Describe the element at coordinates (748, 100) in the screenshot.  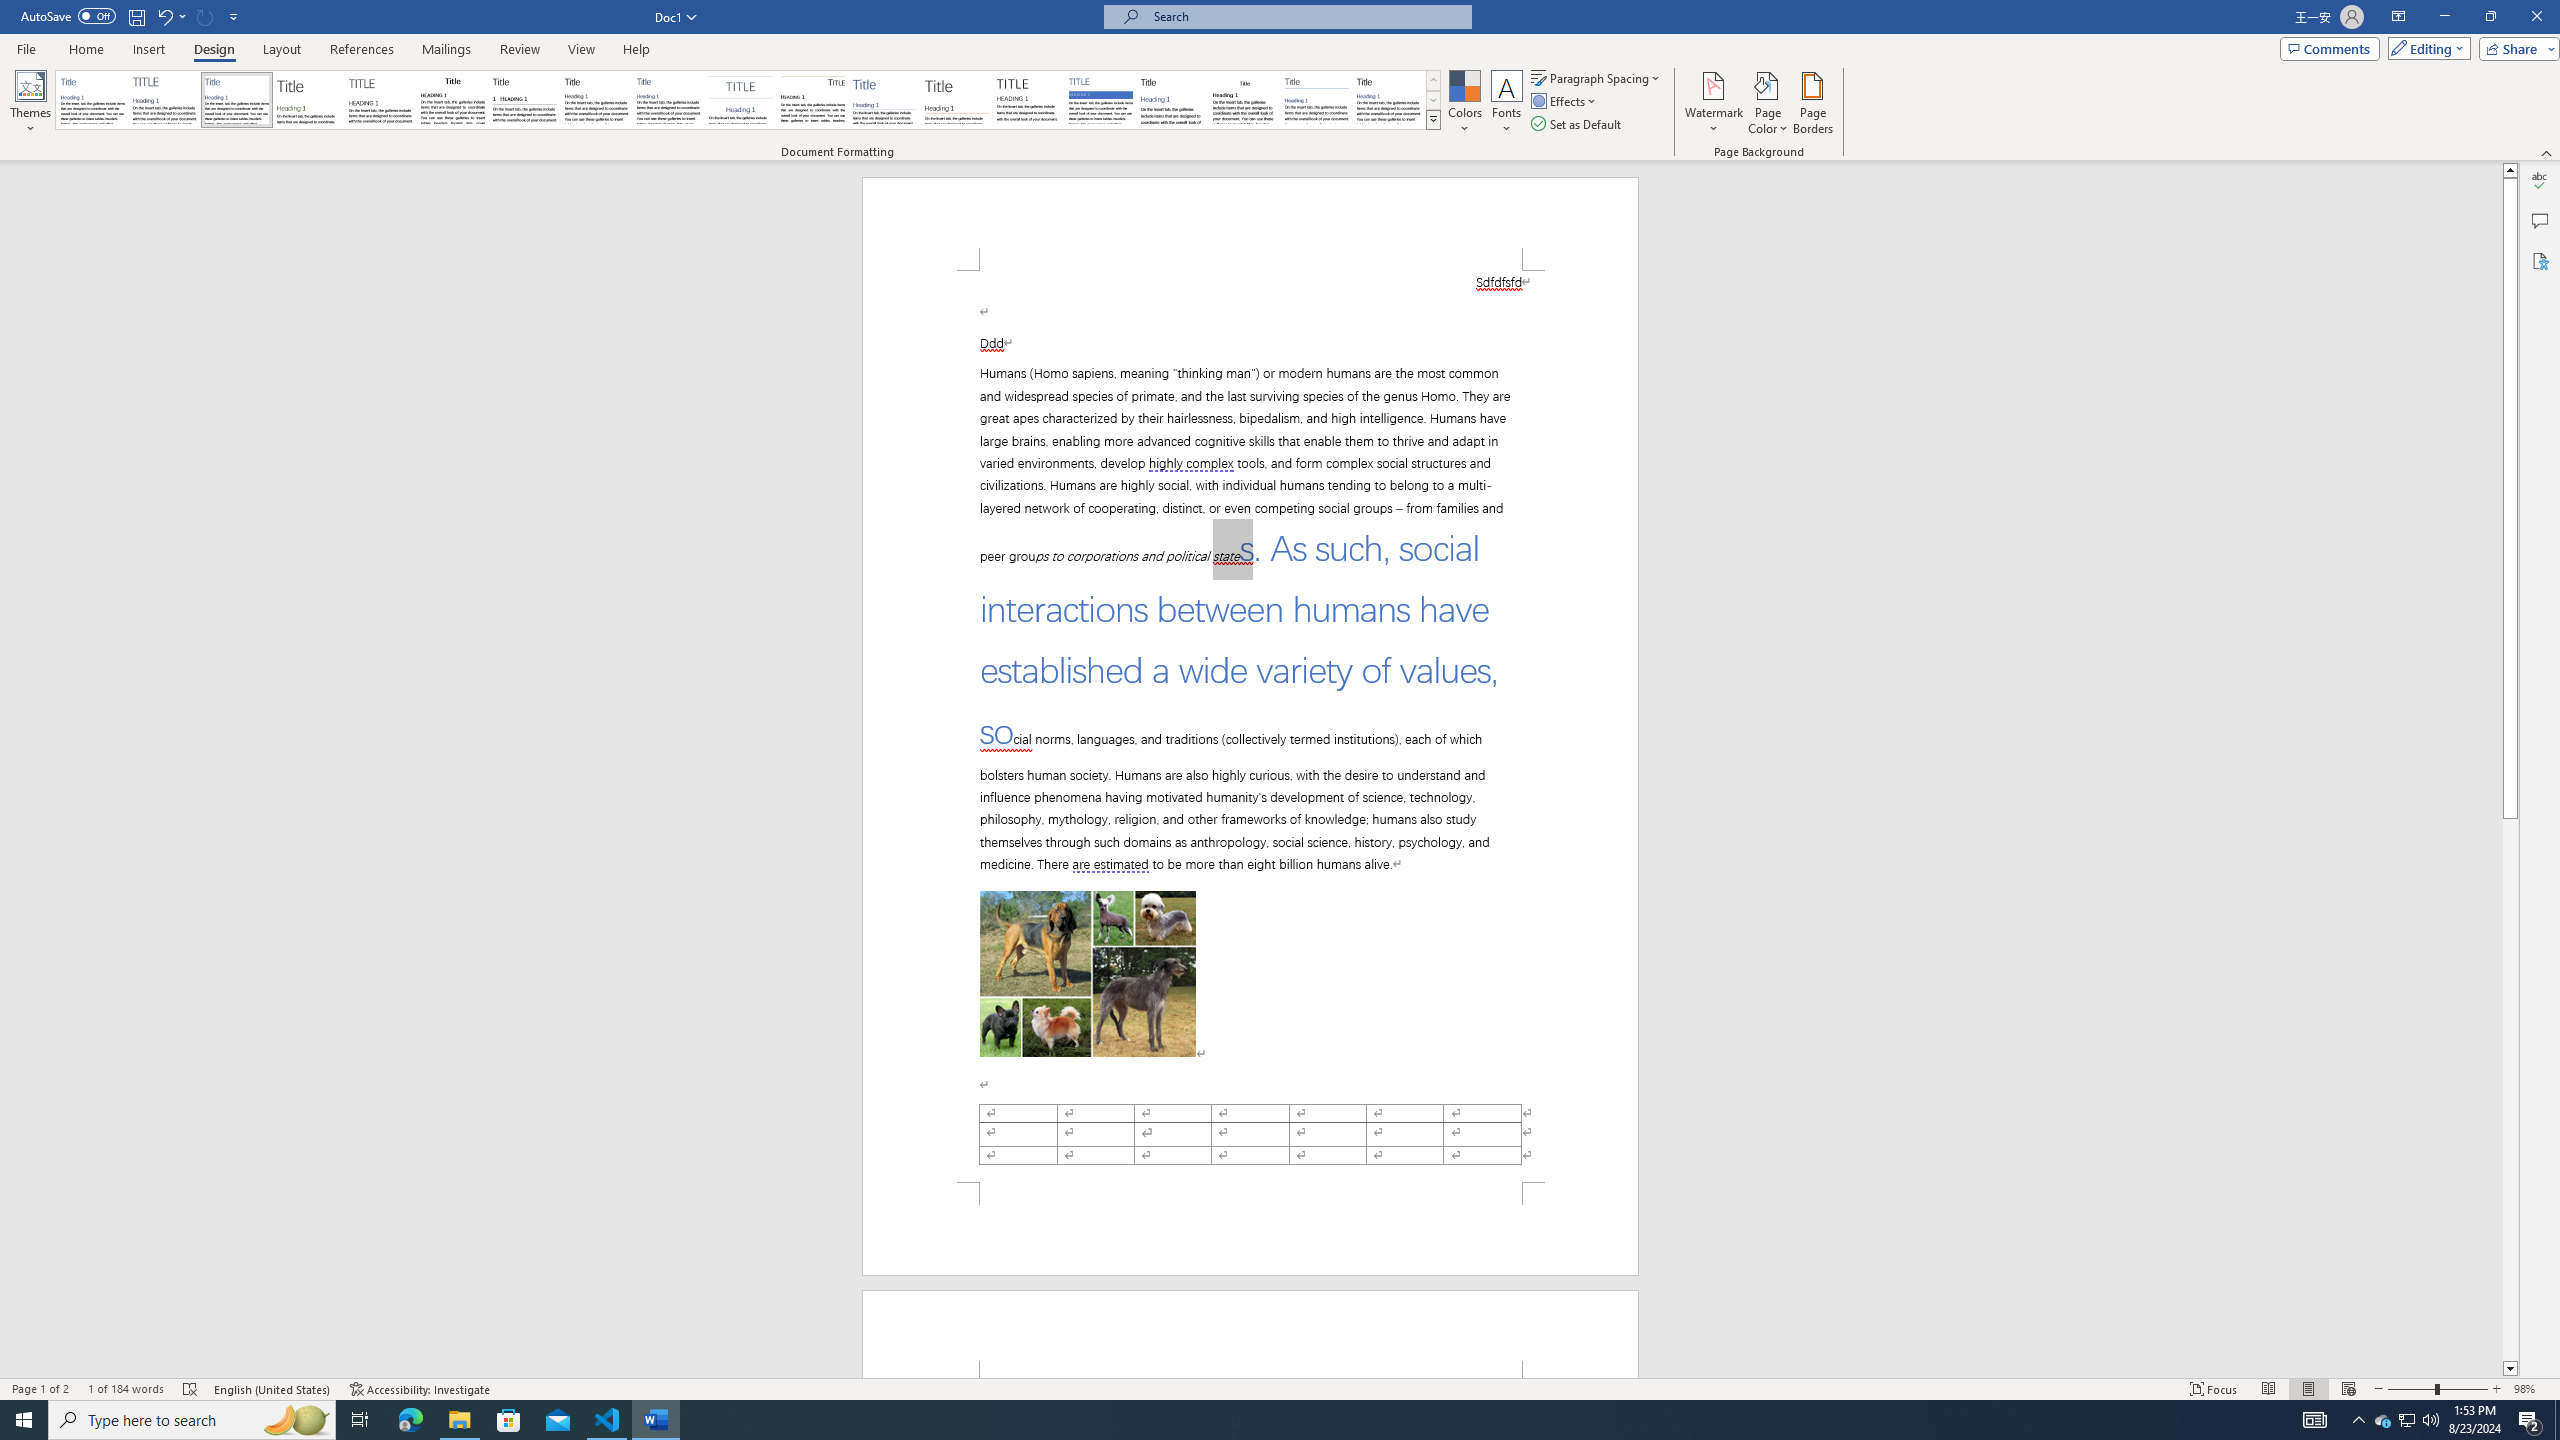
I see `AutomationID: QuickStylesSets` at that location.